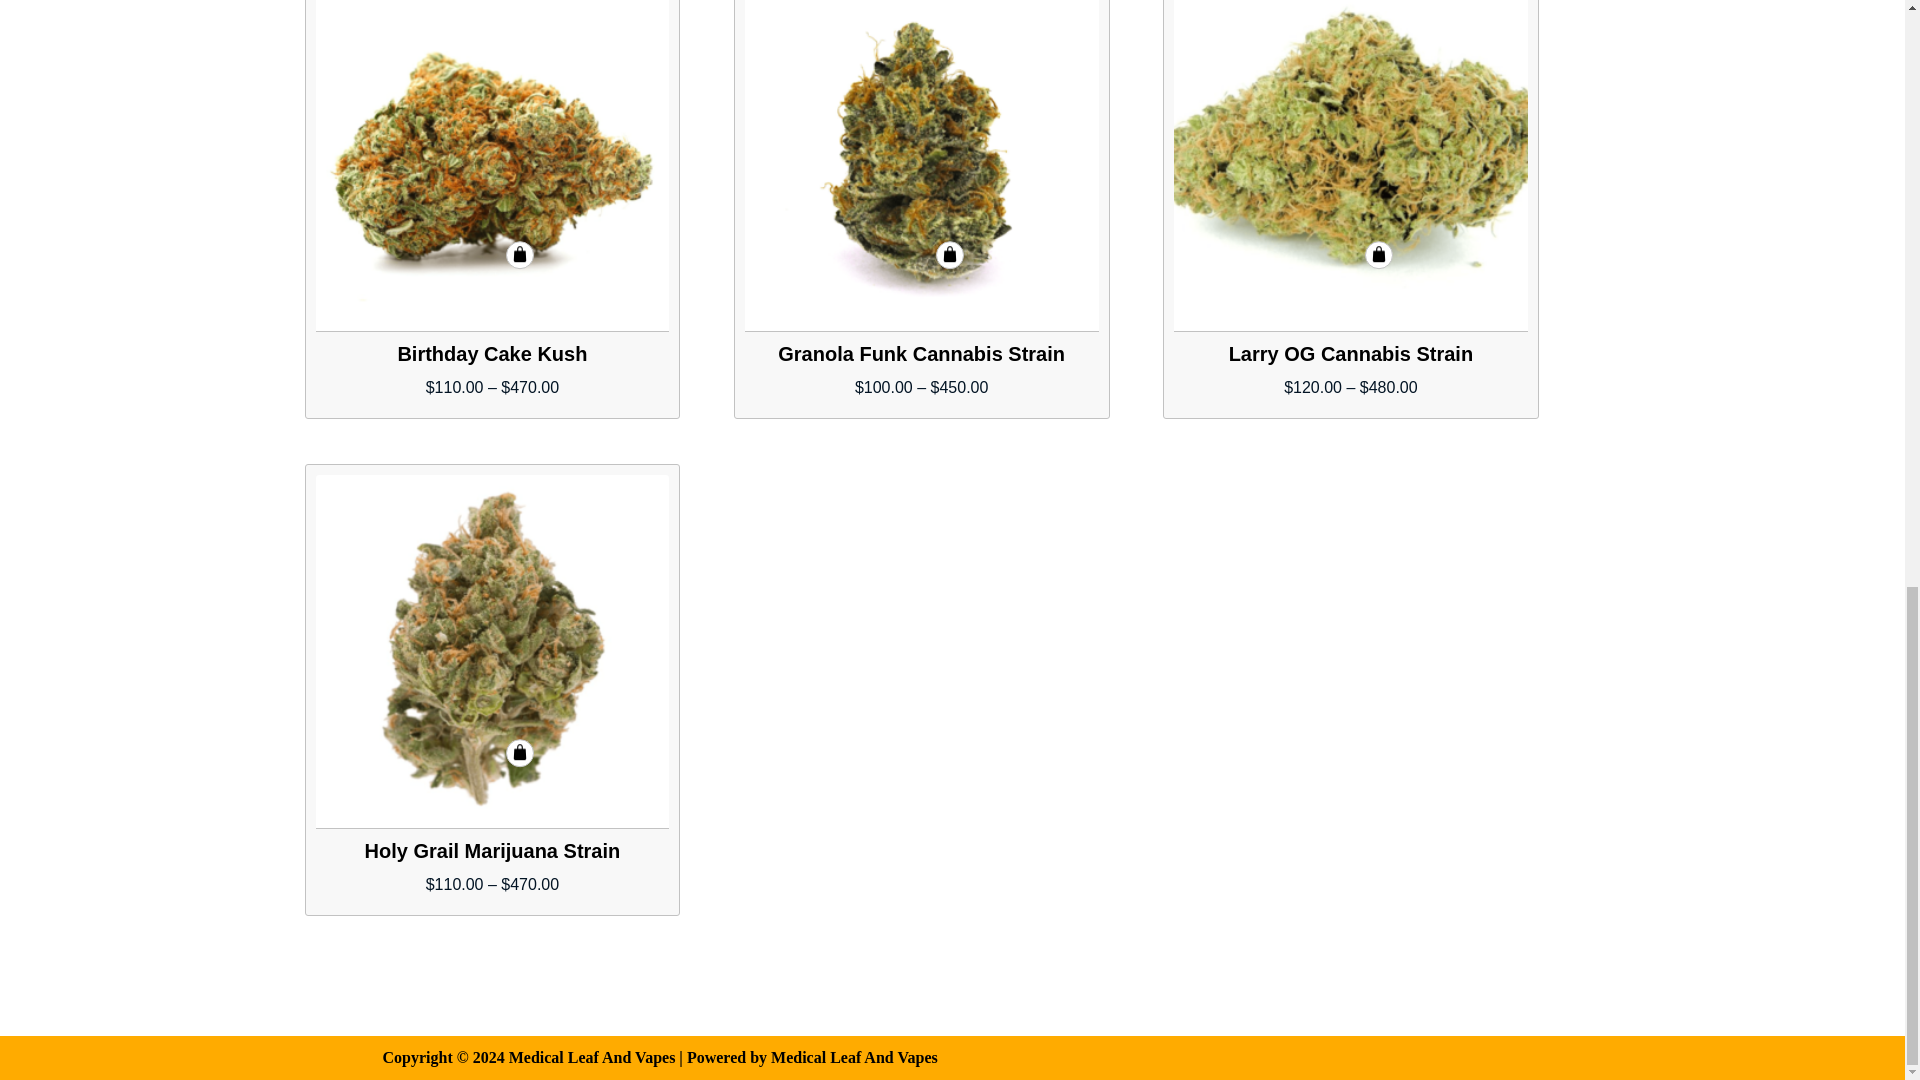 The image size is (1920, 1080). I want to click on Birthday Cake Kush, so click(493, 166).